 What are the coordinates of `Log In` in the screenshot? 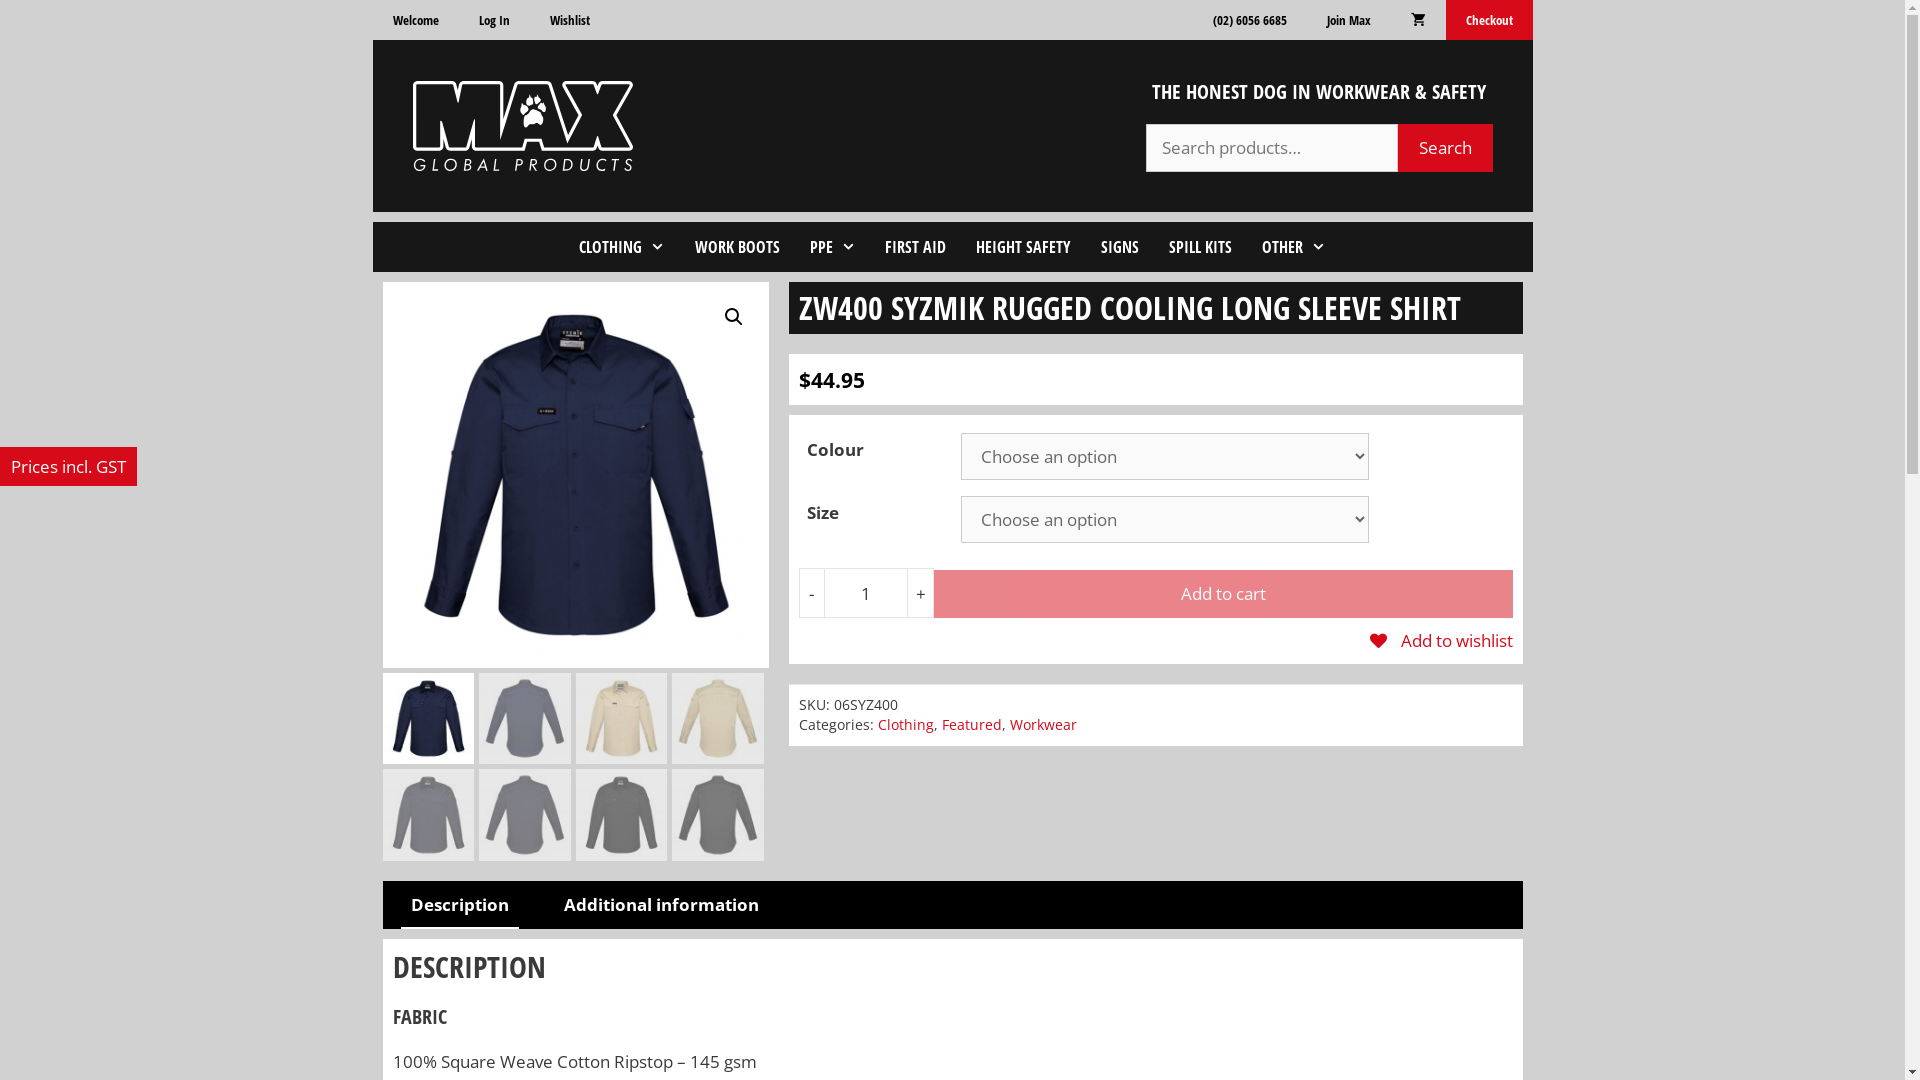 It's located at (494, 20).